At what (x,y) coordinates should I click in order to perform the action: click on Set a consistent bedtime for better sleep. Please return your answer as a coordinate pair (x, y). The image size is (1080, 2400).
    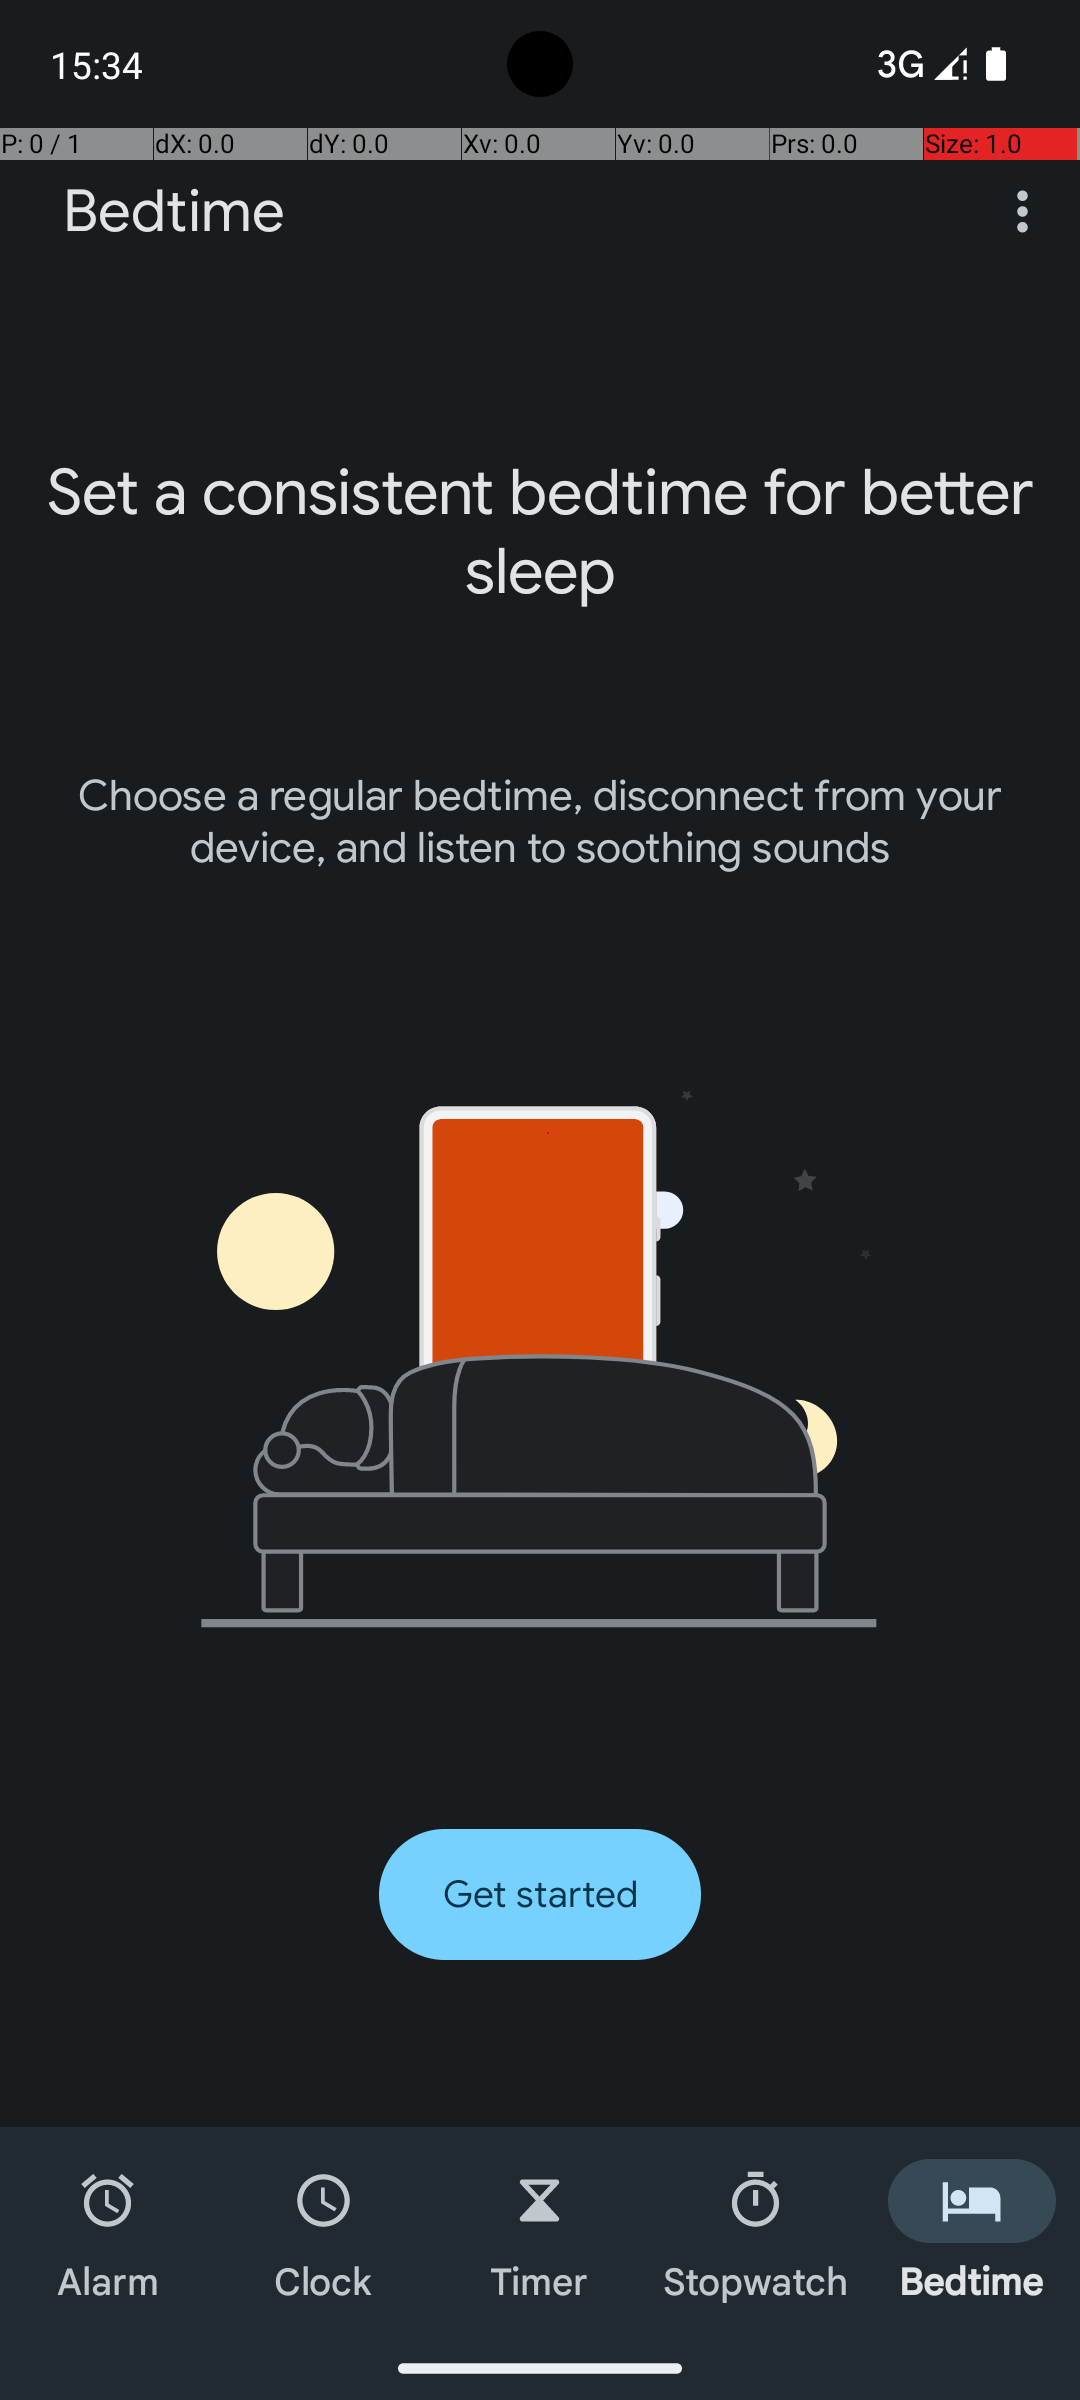
    Looking at the image, I should click on (540, 532).